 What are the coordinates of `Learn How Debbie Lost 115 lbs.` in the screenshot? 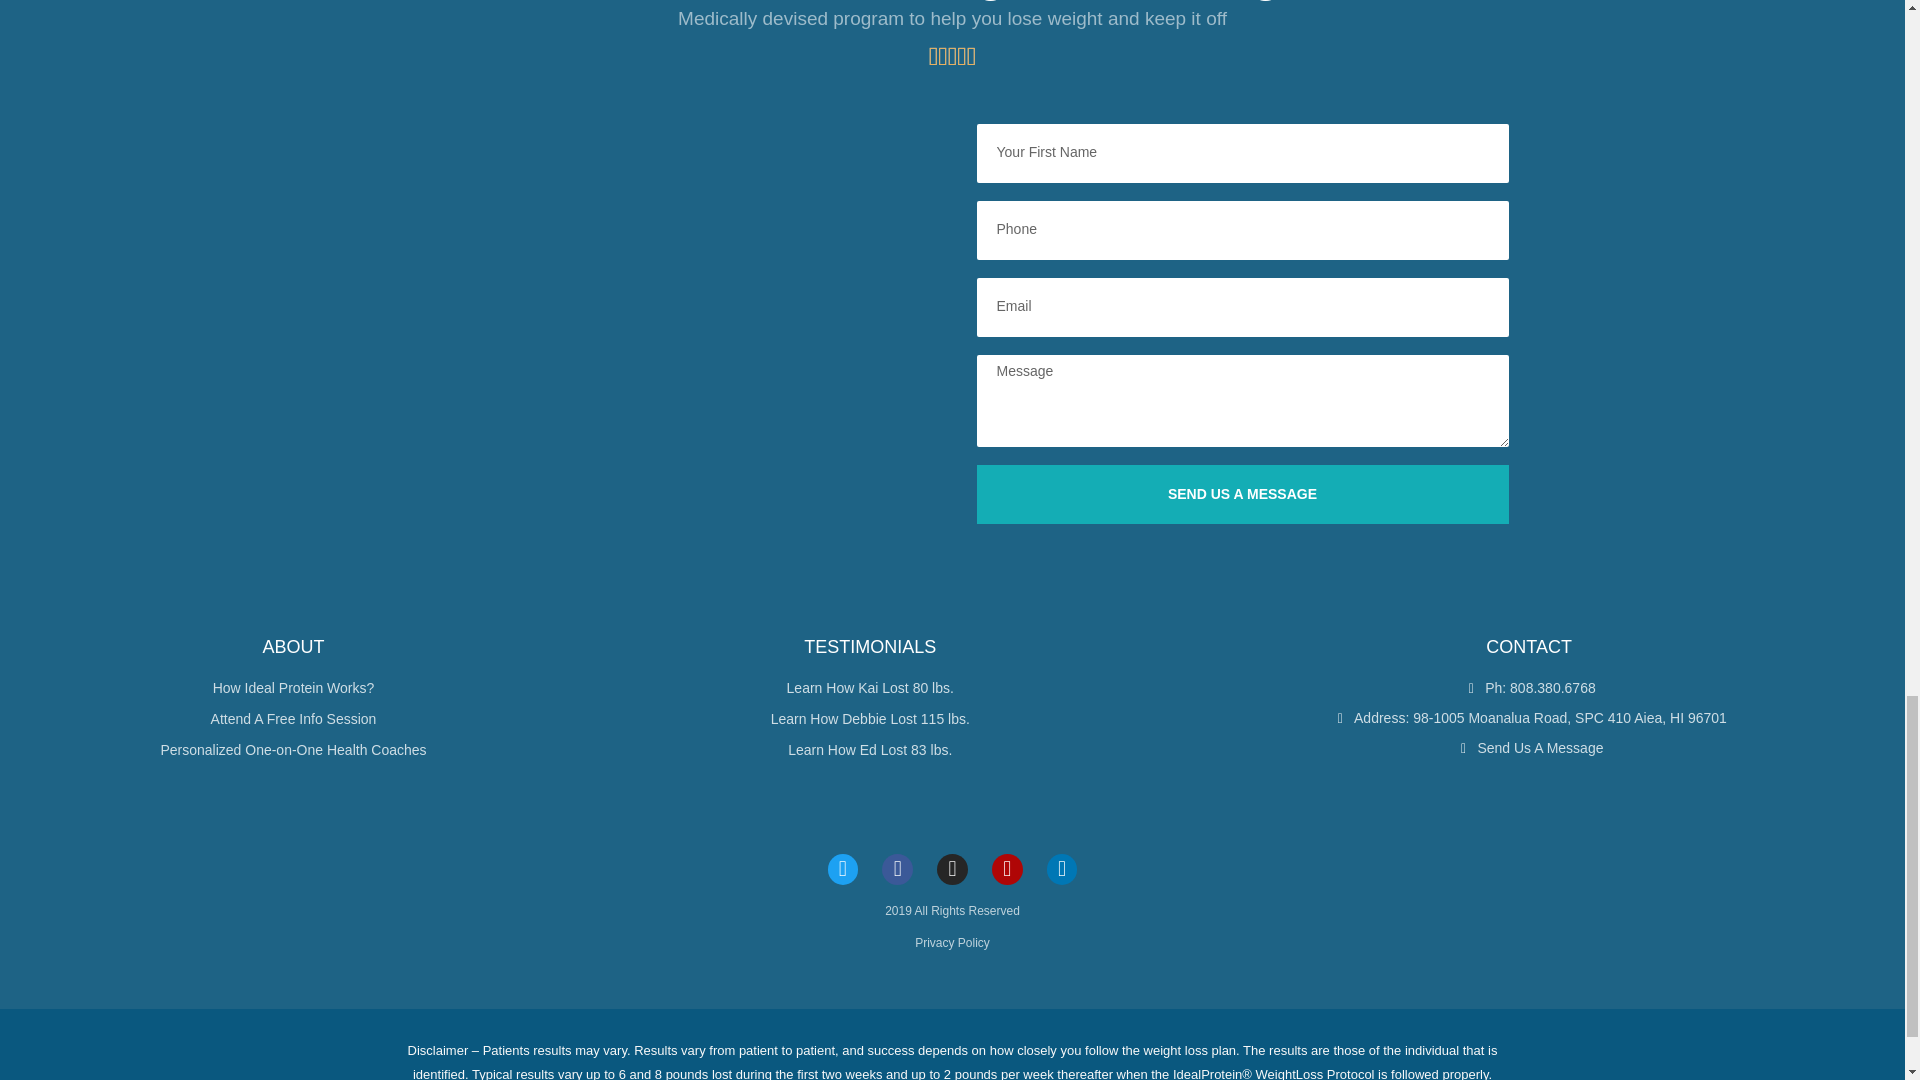 It's located at (870, 720).